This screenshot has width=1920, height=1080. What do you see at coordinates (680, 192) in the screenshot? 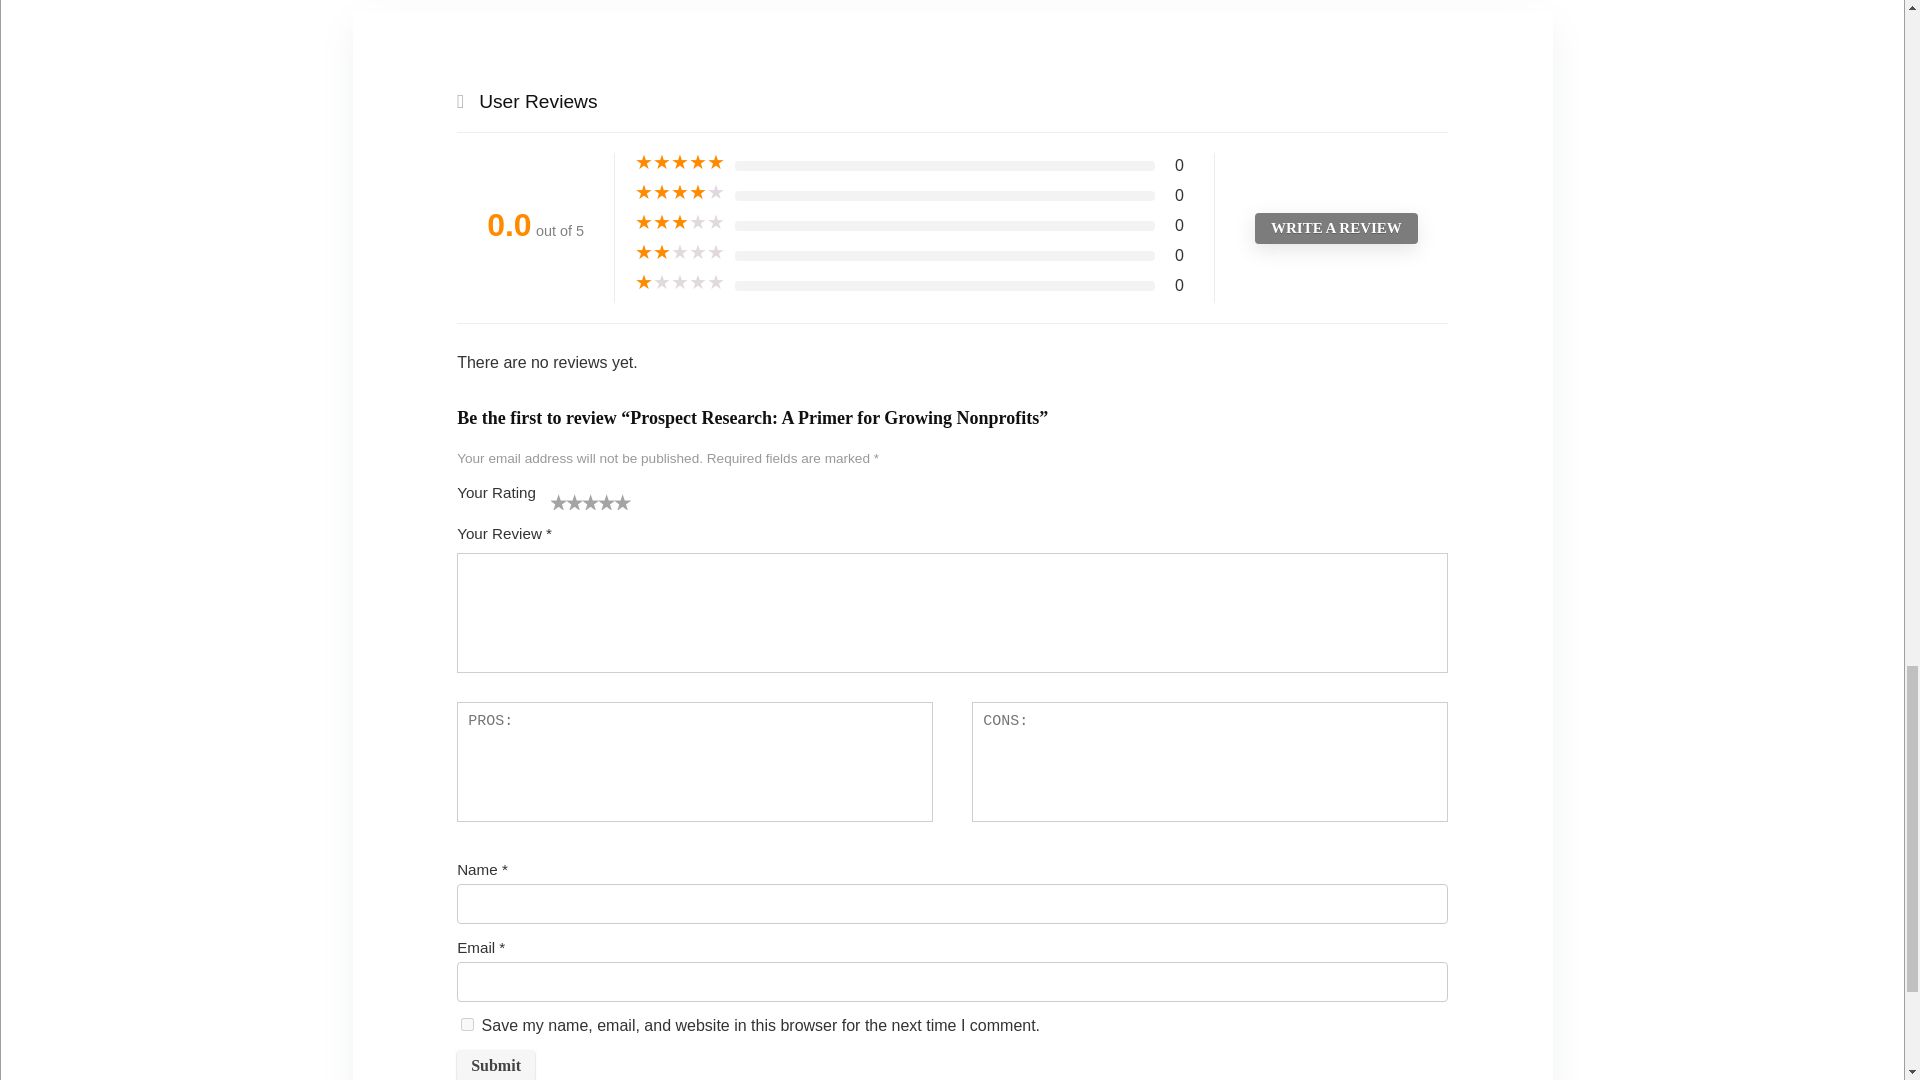
I see `Rated 4 out of 5` at bounding box center [680, 192].